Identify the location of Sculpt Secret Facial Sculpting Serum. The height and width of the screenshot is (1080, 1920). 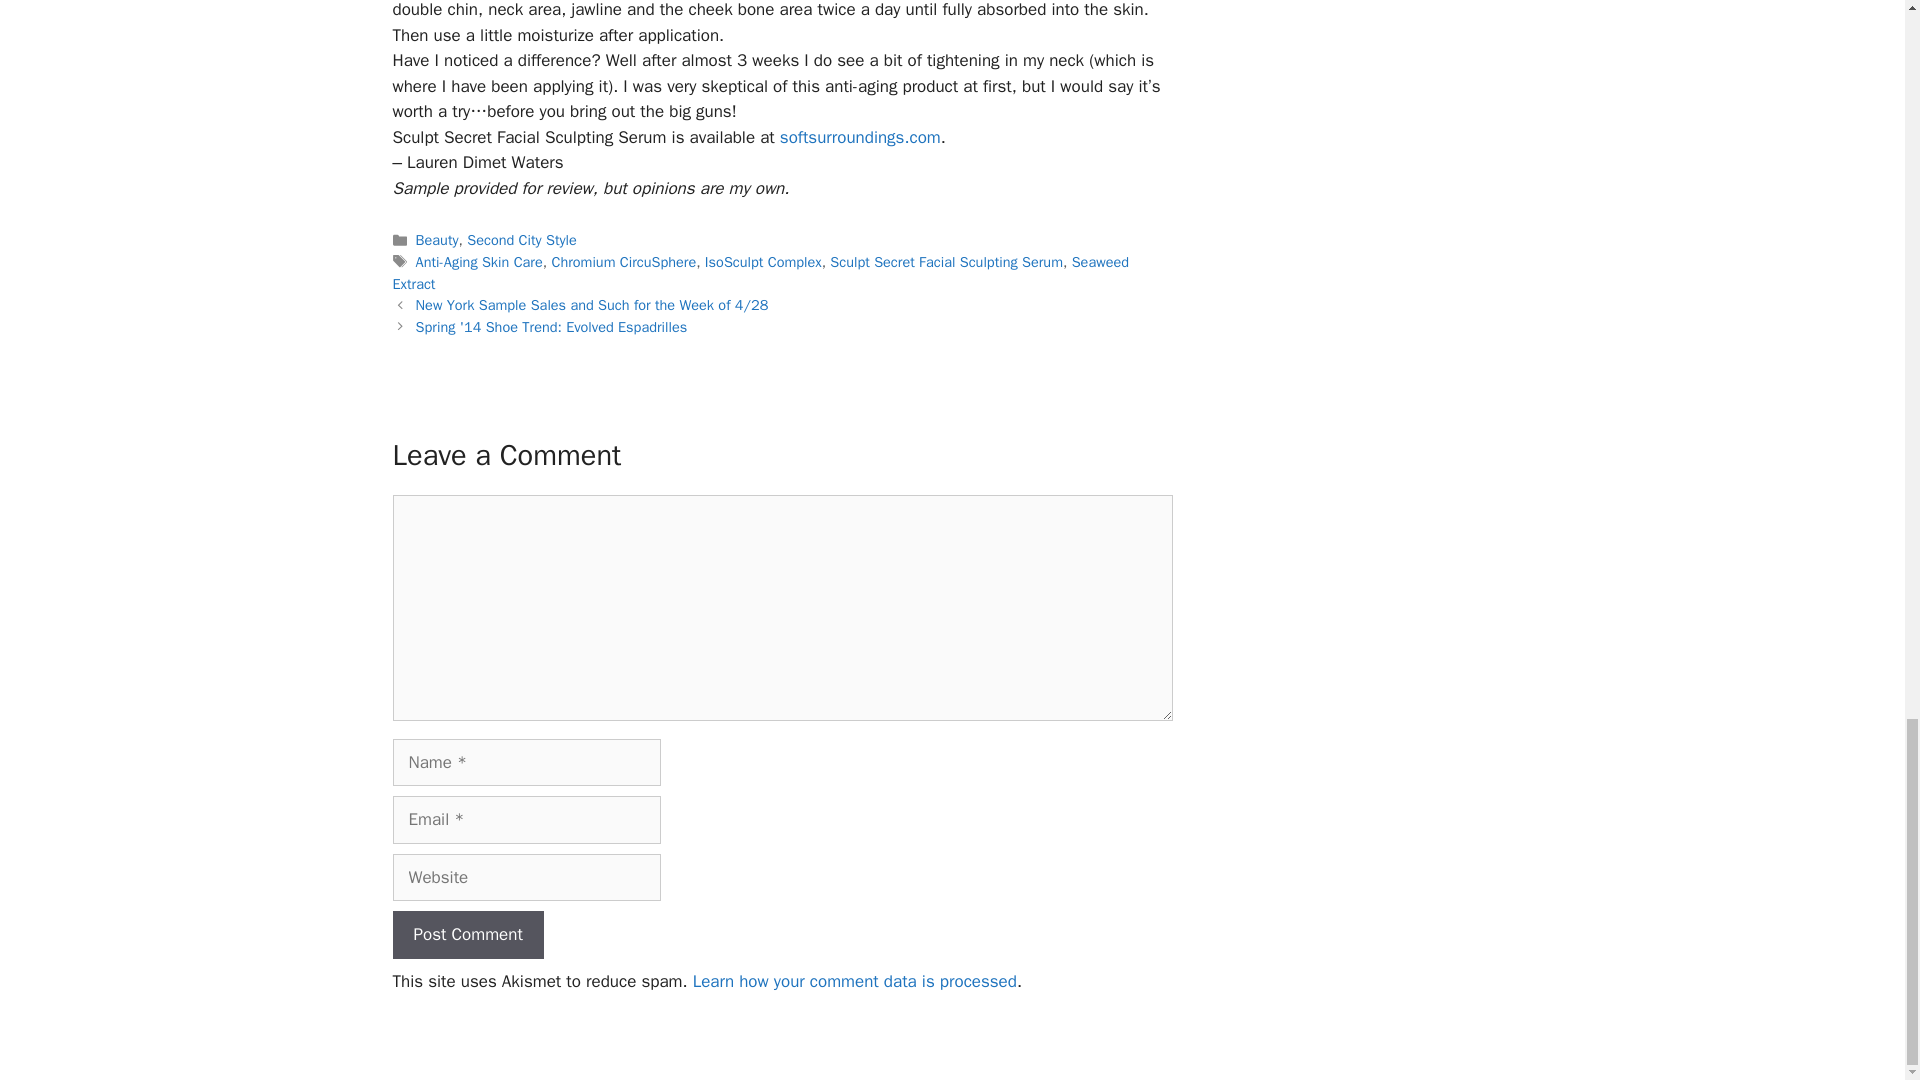
(946, 262).